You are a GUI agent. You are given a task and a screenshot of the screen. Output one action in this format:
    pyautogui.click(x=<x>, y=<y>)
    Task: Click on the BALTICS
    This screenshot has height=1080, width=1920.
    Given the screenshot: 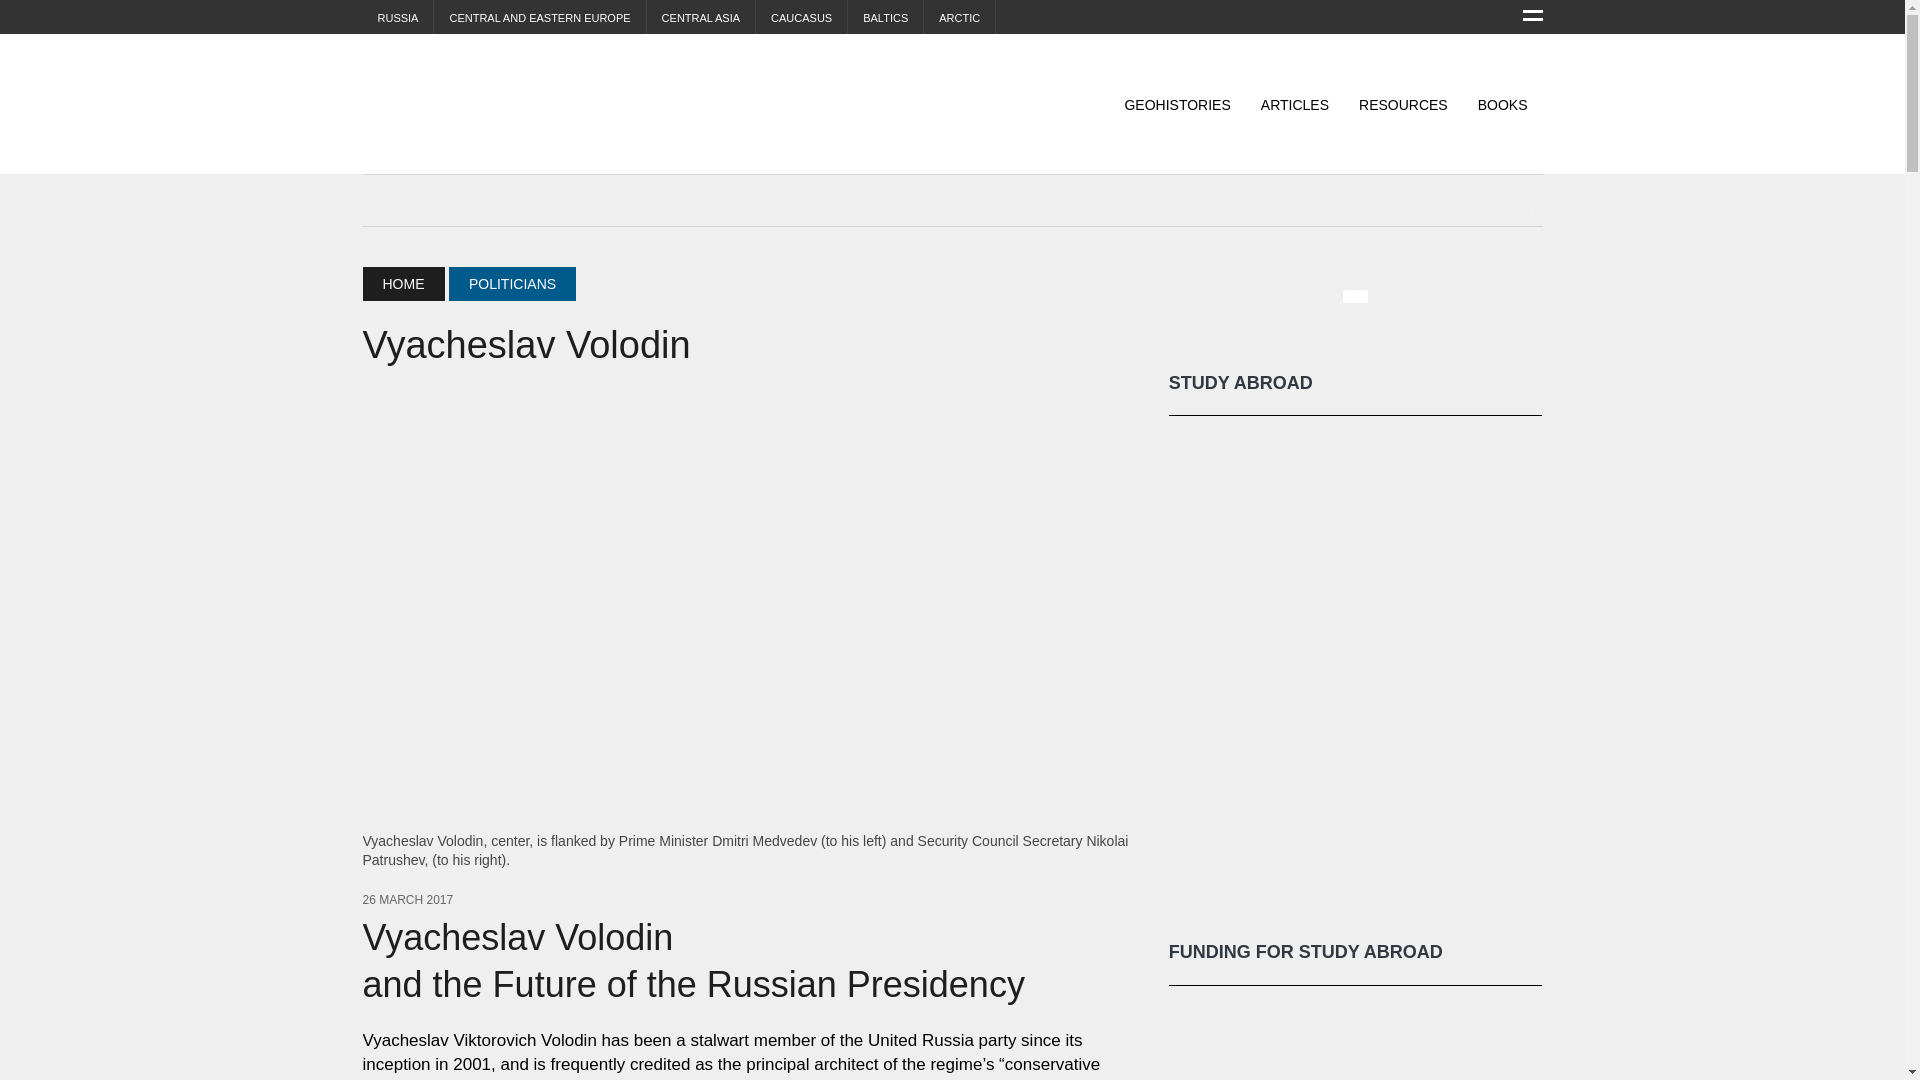 What is the action you would take?
    pyautogui.click(x=886, y=18)
    